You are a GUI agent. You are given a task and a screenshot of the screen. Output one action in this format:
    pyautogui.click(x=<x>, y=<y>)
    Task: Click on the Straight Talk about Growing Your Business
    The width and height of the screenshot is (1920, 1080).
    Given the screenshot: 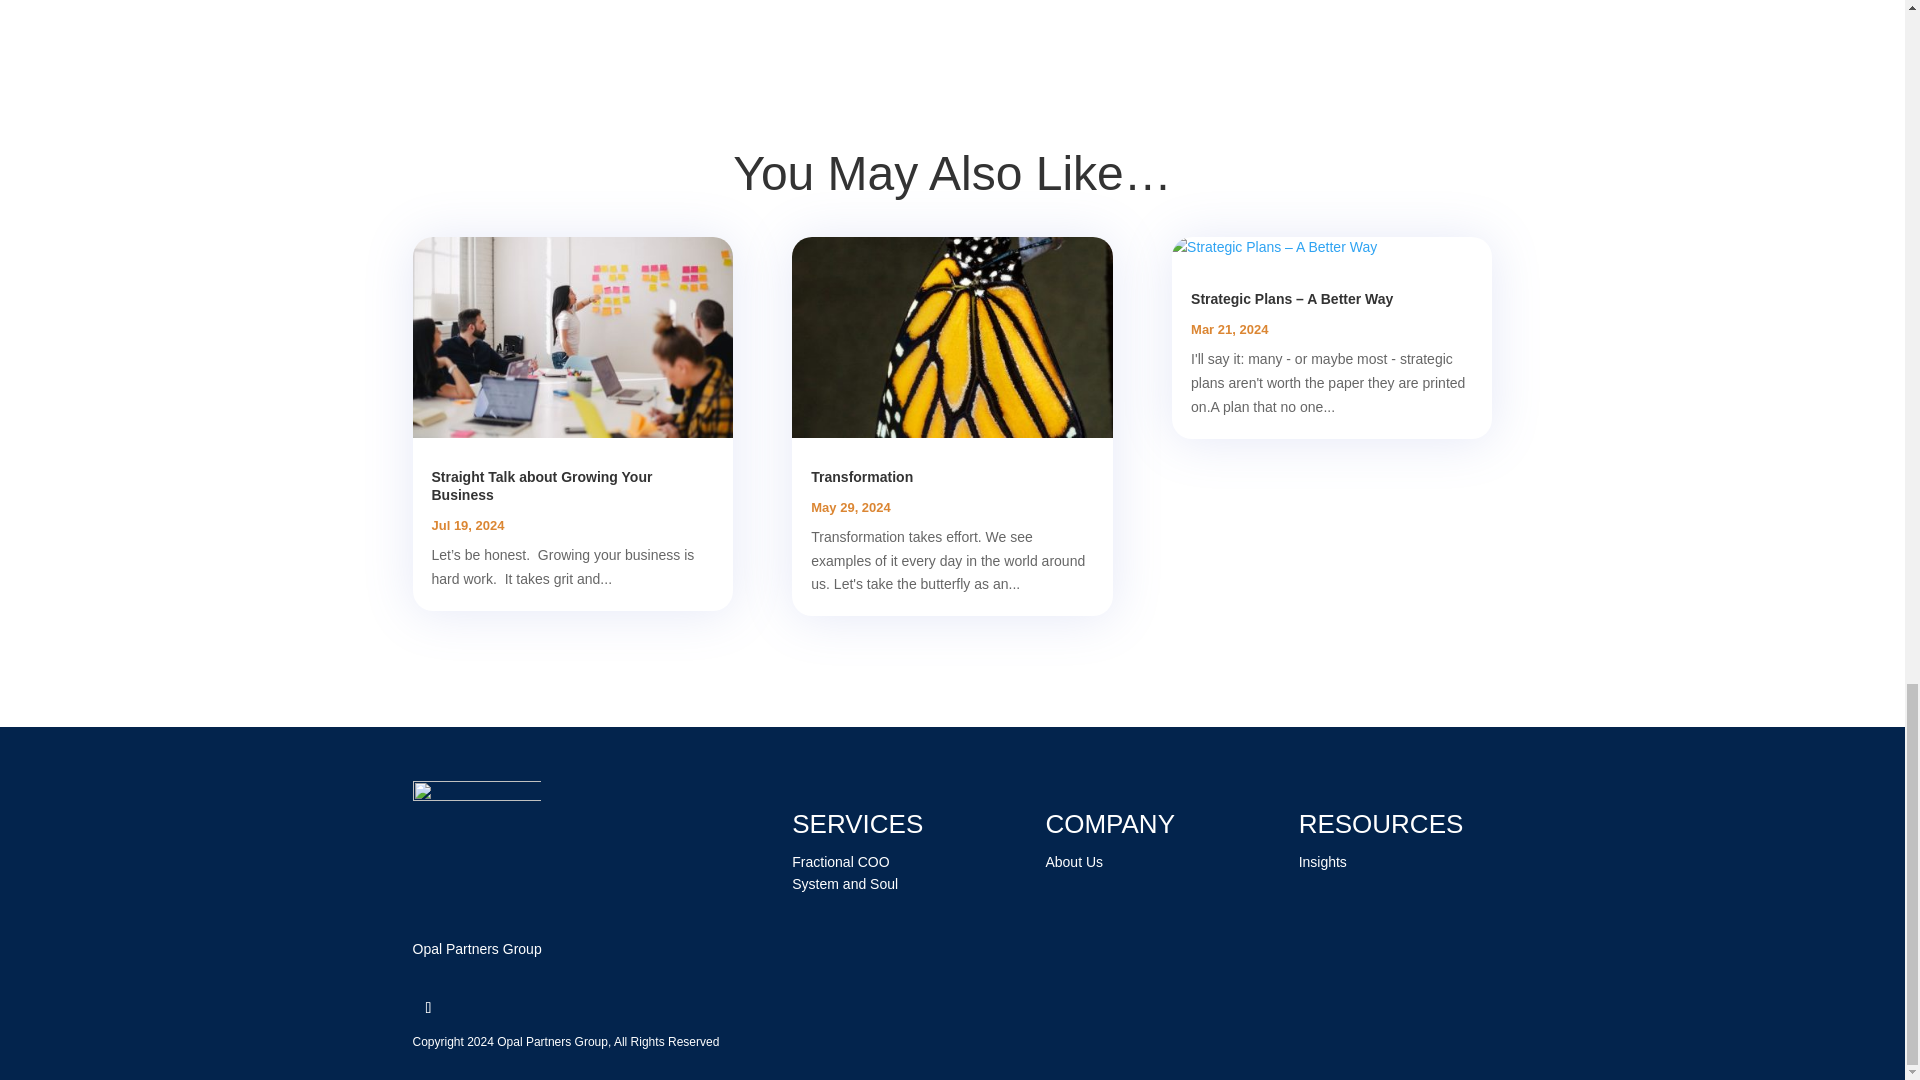 What is the action you would take?
    pyautogui.click(x=542, y=486)
    